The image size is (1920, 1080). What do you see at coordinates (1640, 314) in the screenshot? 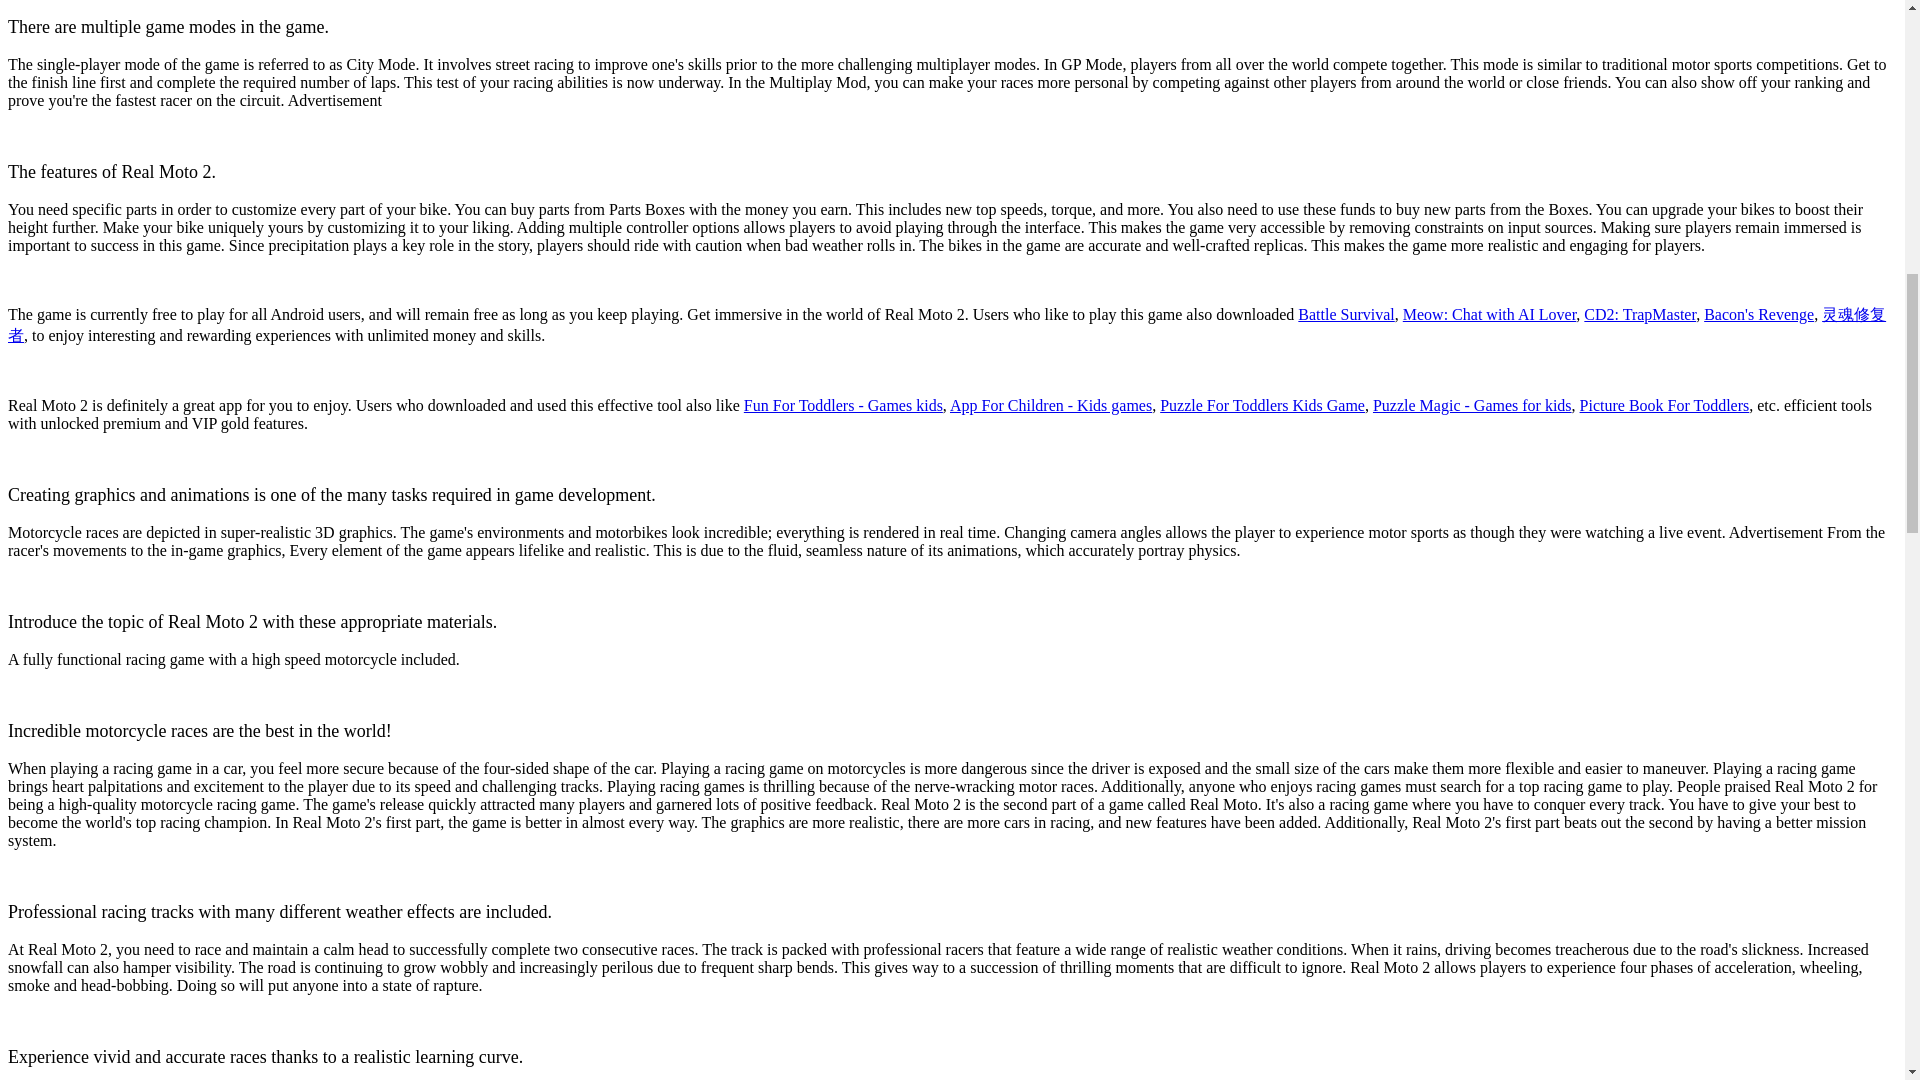
I see `CD2: TrapMaster` at bounding box center [1640, 314].